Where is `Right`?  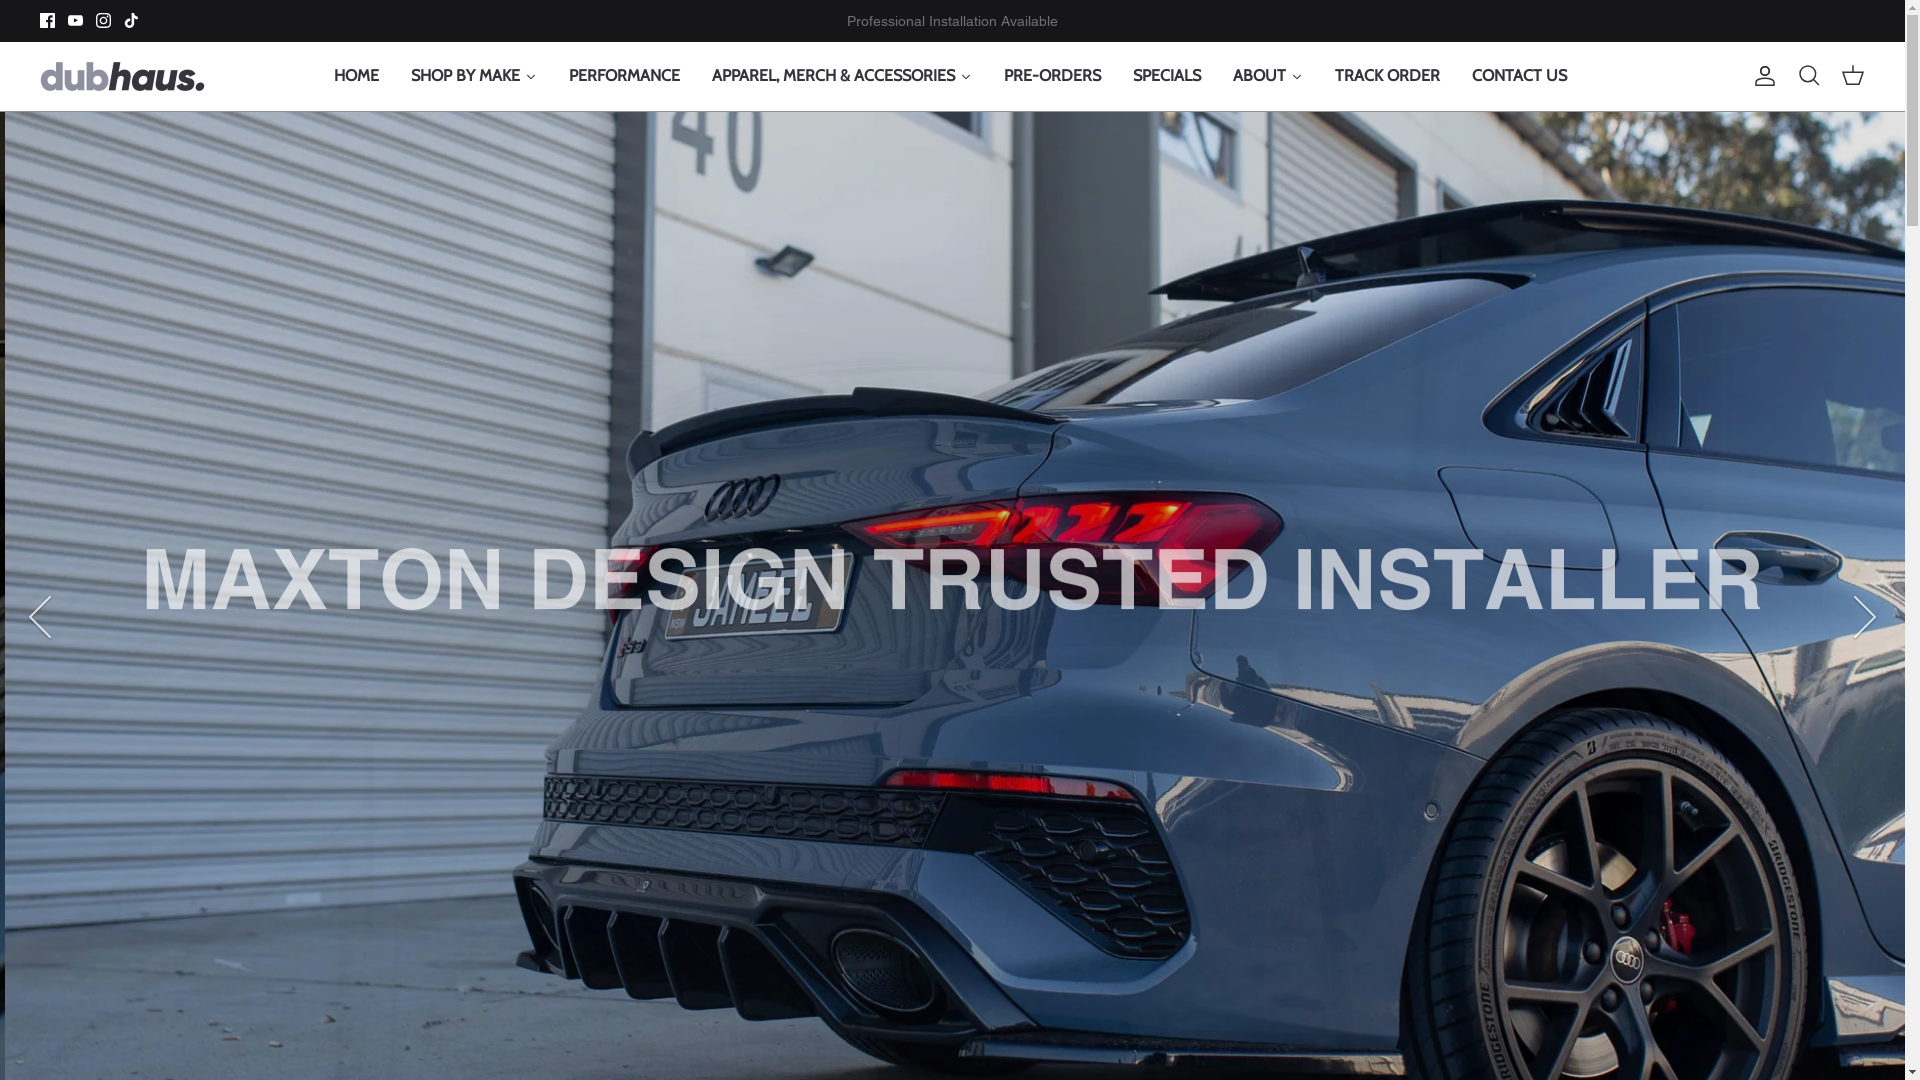 Right is located at coordinates (1865, 617).